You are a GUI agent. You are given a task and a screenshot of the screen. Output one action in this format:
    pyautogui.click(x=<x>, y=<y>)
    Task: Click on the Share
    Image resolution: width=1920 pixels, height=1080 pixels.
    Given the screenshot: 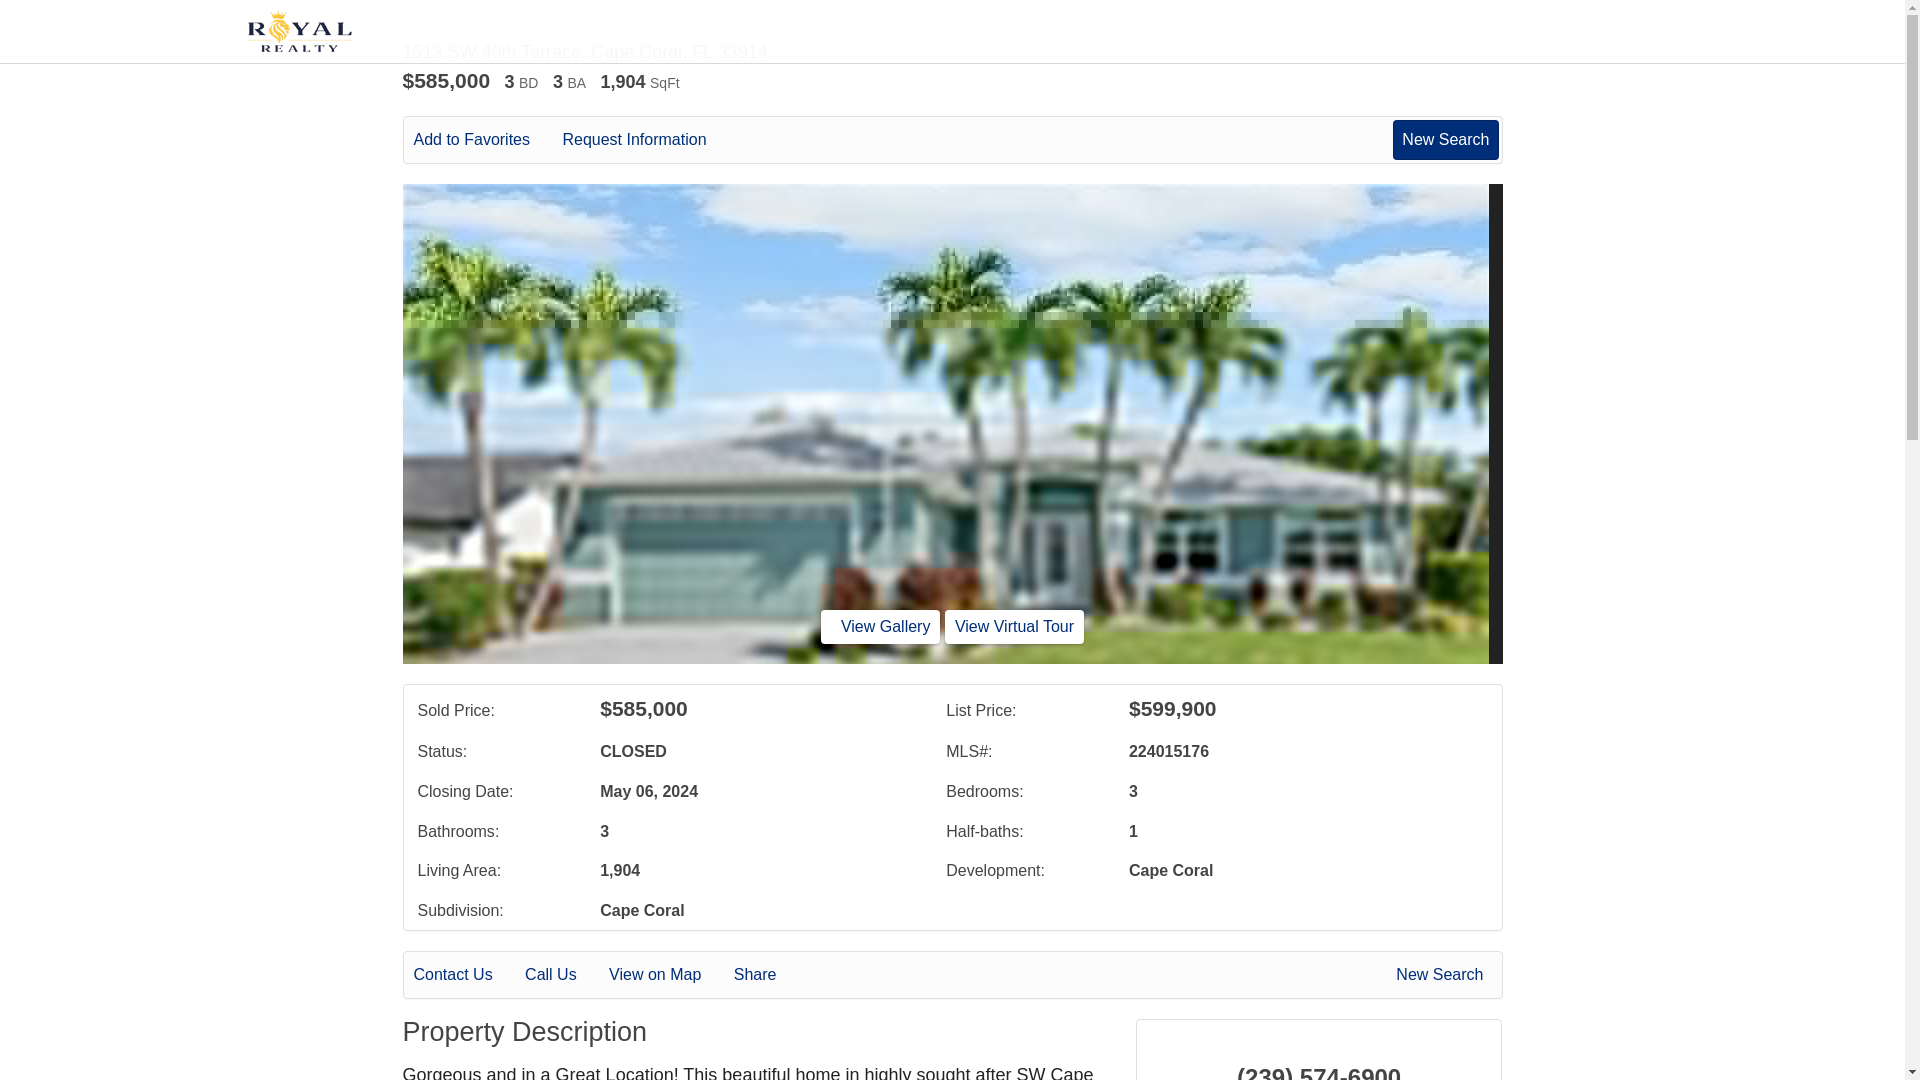 What is the action you would take?
    pyautogui.click(x=768, y=975)
    